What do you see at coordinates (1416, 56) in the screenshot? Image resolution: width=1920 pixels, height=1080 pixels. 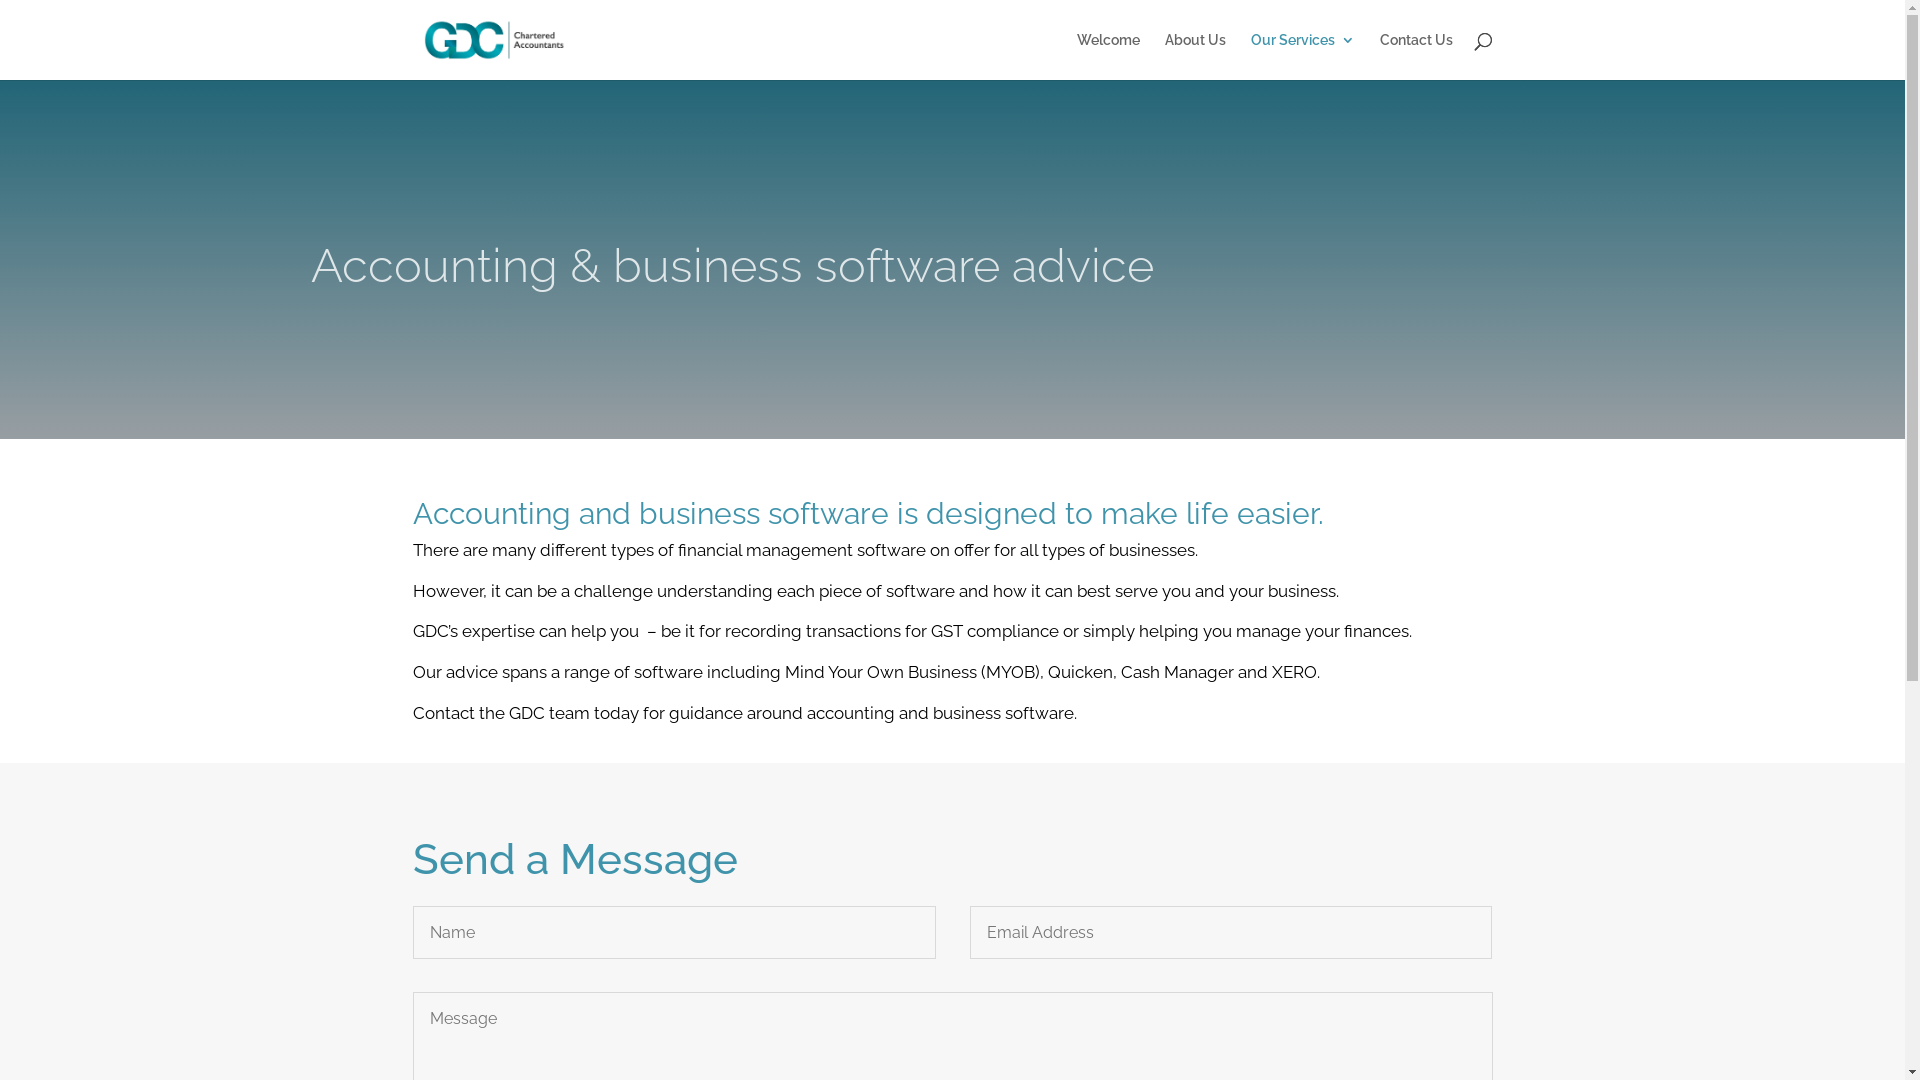 I see `Contact Us` at bounding box center [1416, 56].